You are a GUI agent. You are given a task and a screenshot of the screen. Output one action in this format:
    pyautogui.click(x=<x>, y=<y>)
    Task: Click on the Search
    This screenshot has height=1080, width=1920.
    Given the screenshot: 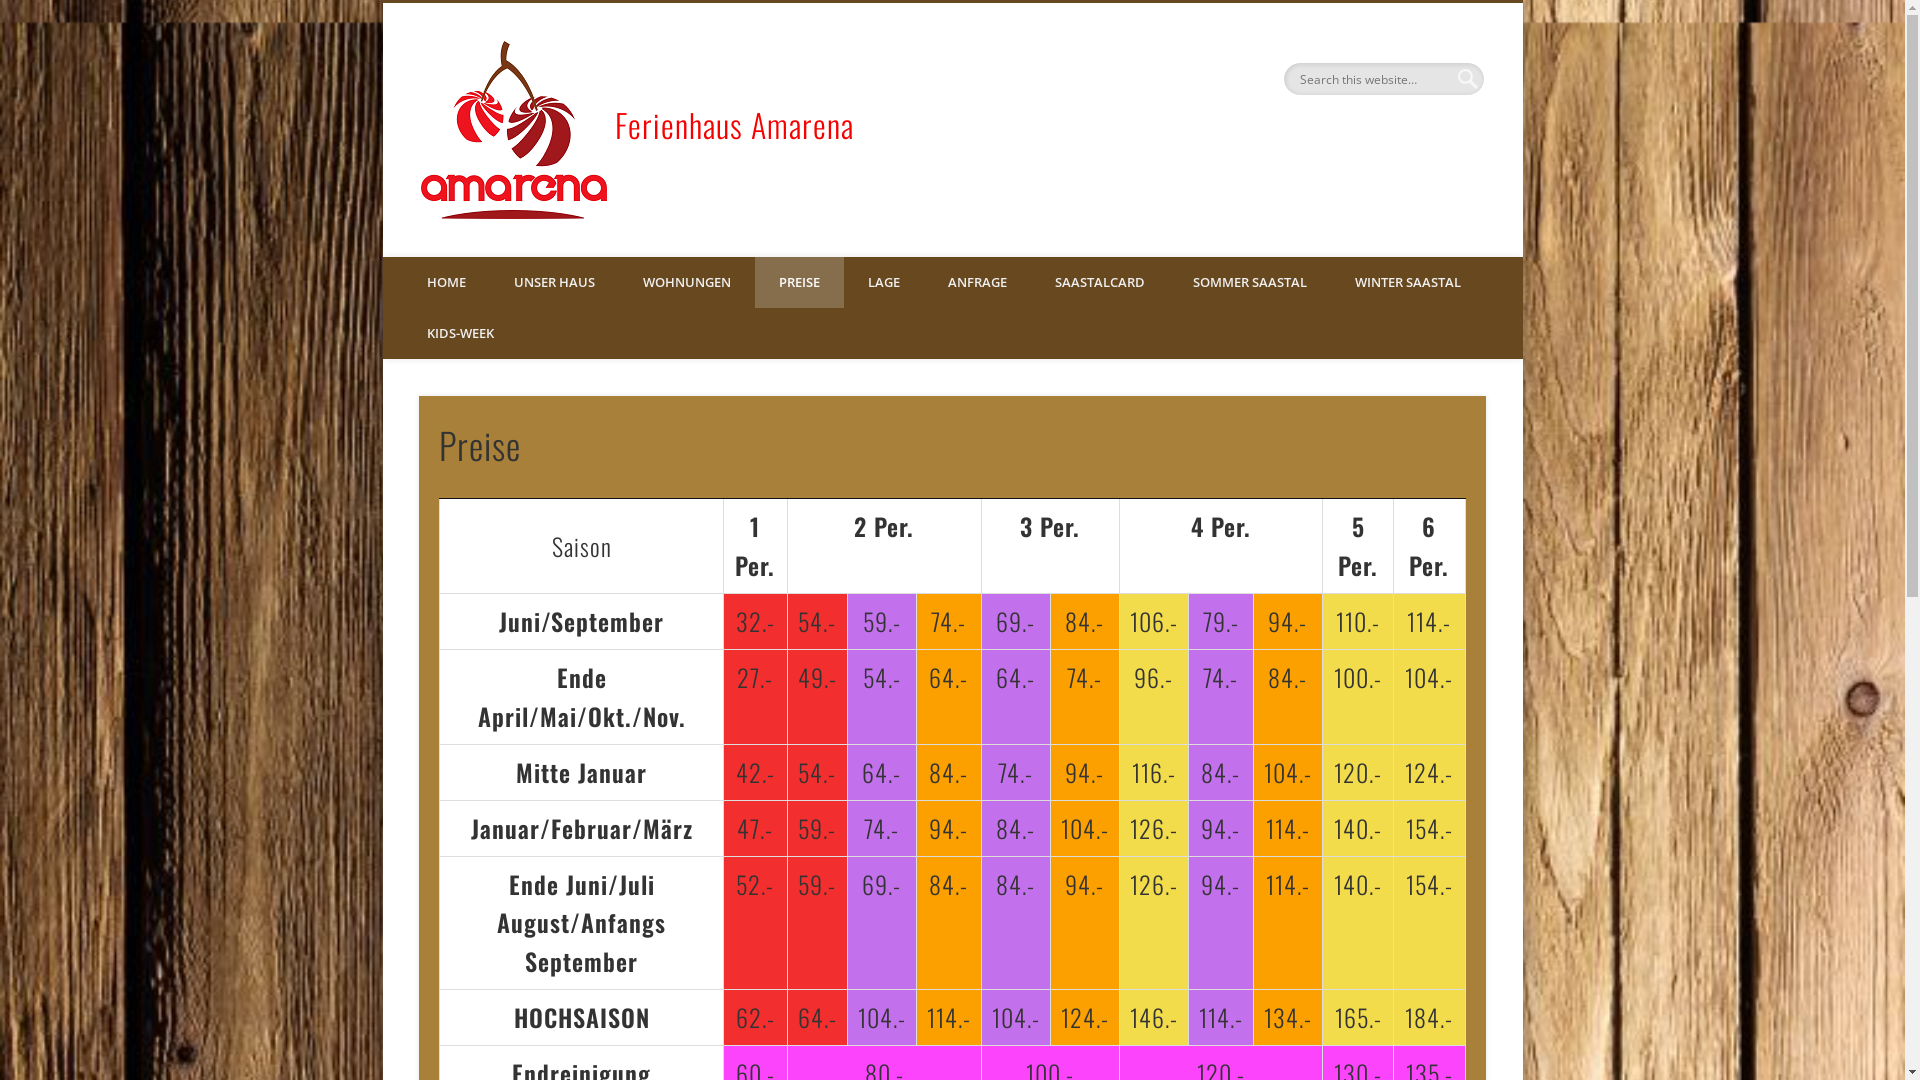 What is the action you would take?
    pyautogui.click(x=15, y=12)
    